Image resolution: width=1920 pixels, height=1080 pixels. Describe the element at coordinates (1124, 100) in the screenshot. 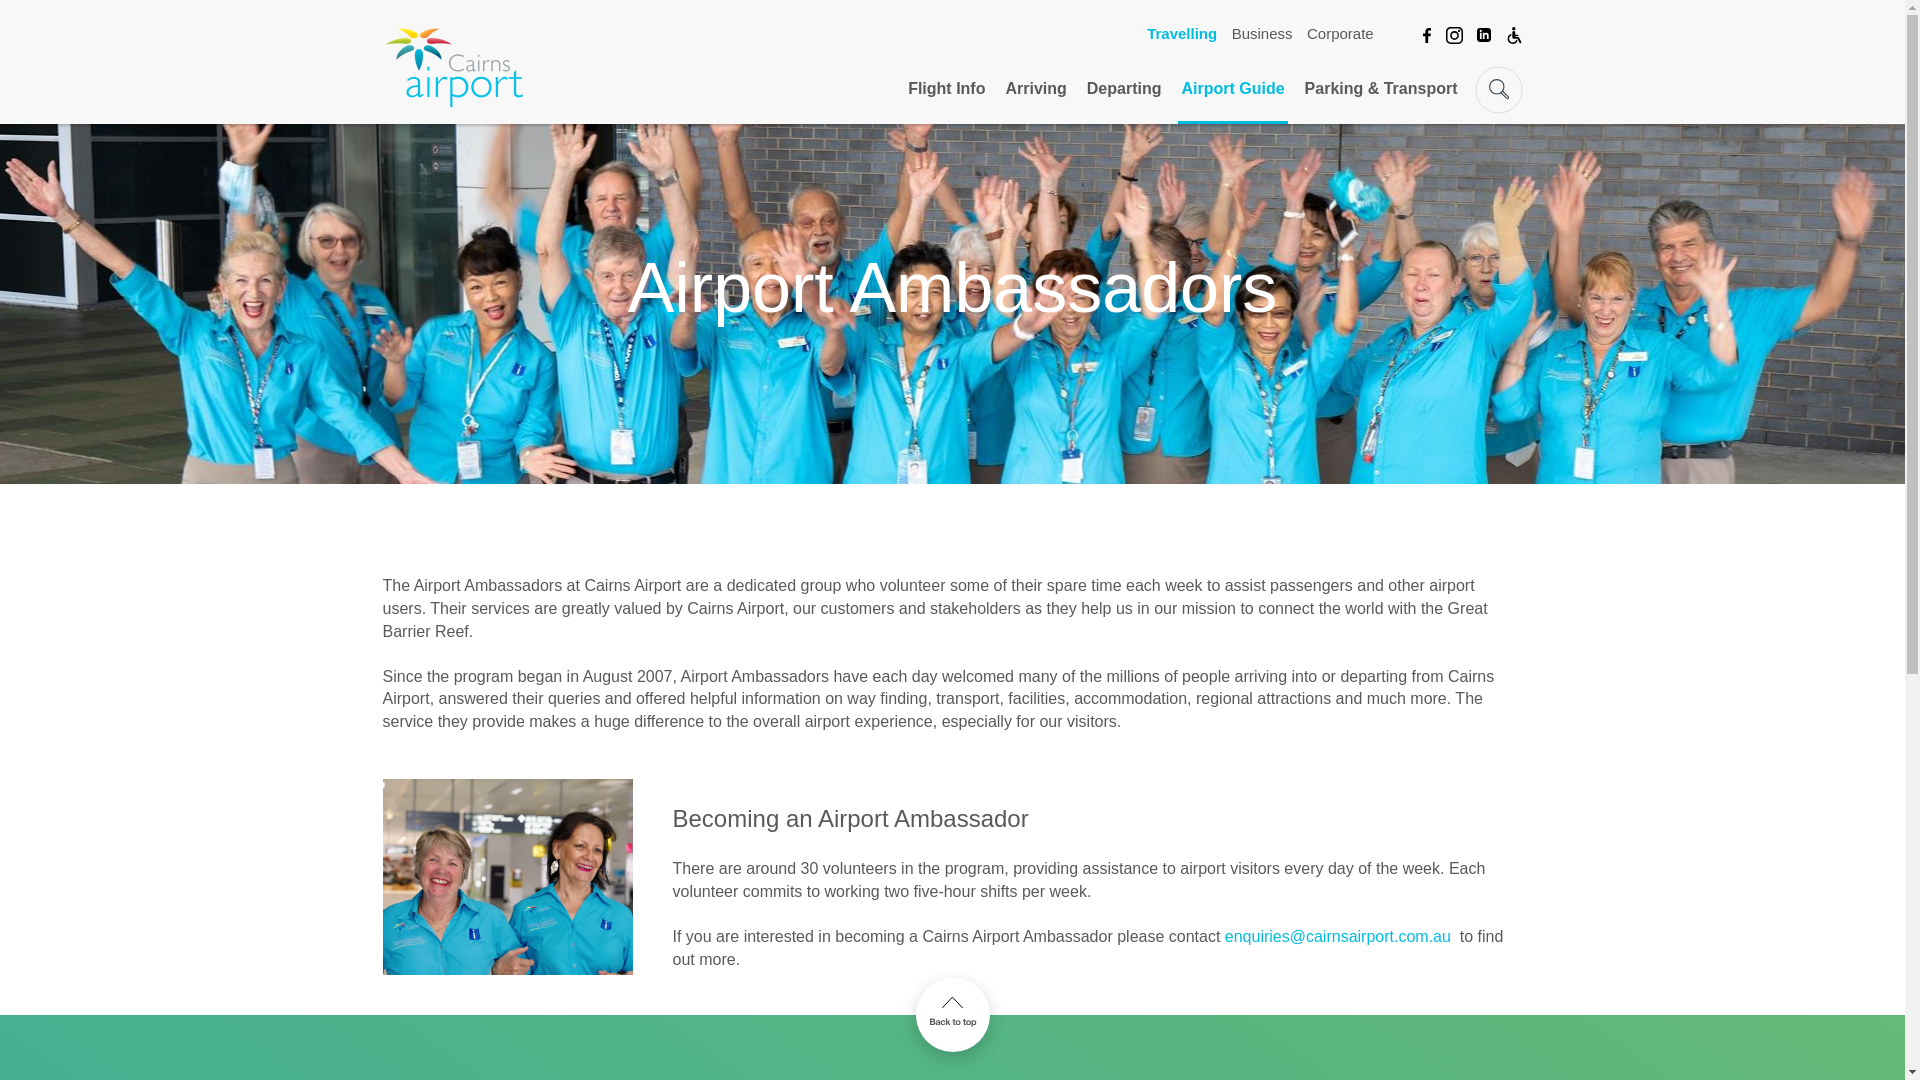

I see `Departing` at that location.